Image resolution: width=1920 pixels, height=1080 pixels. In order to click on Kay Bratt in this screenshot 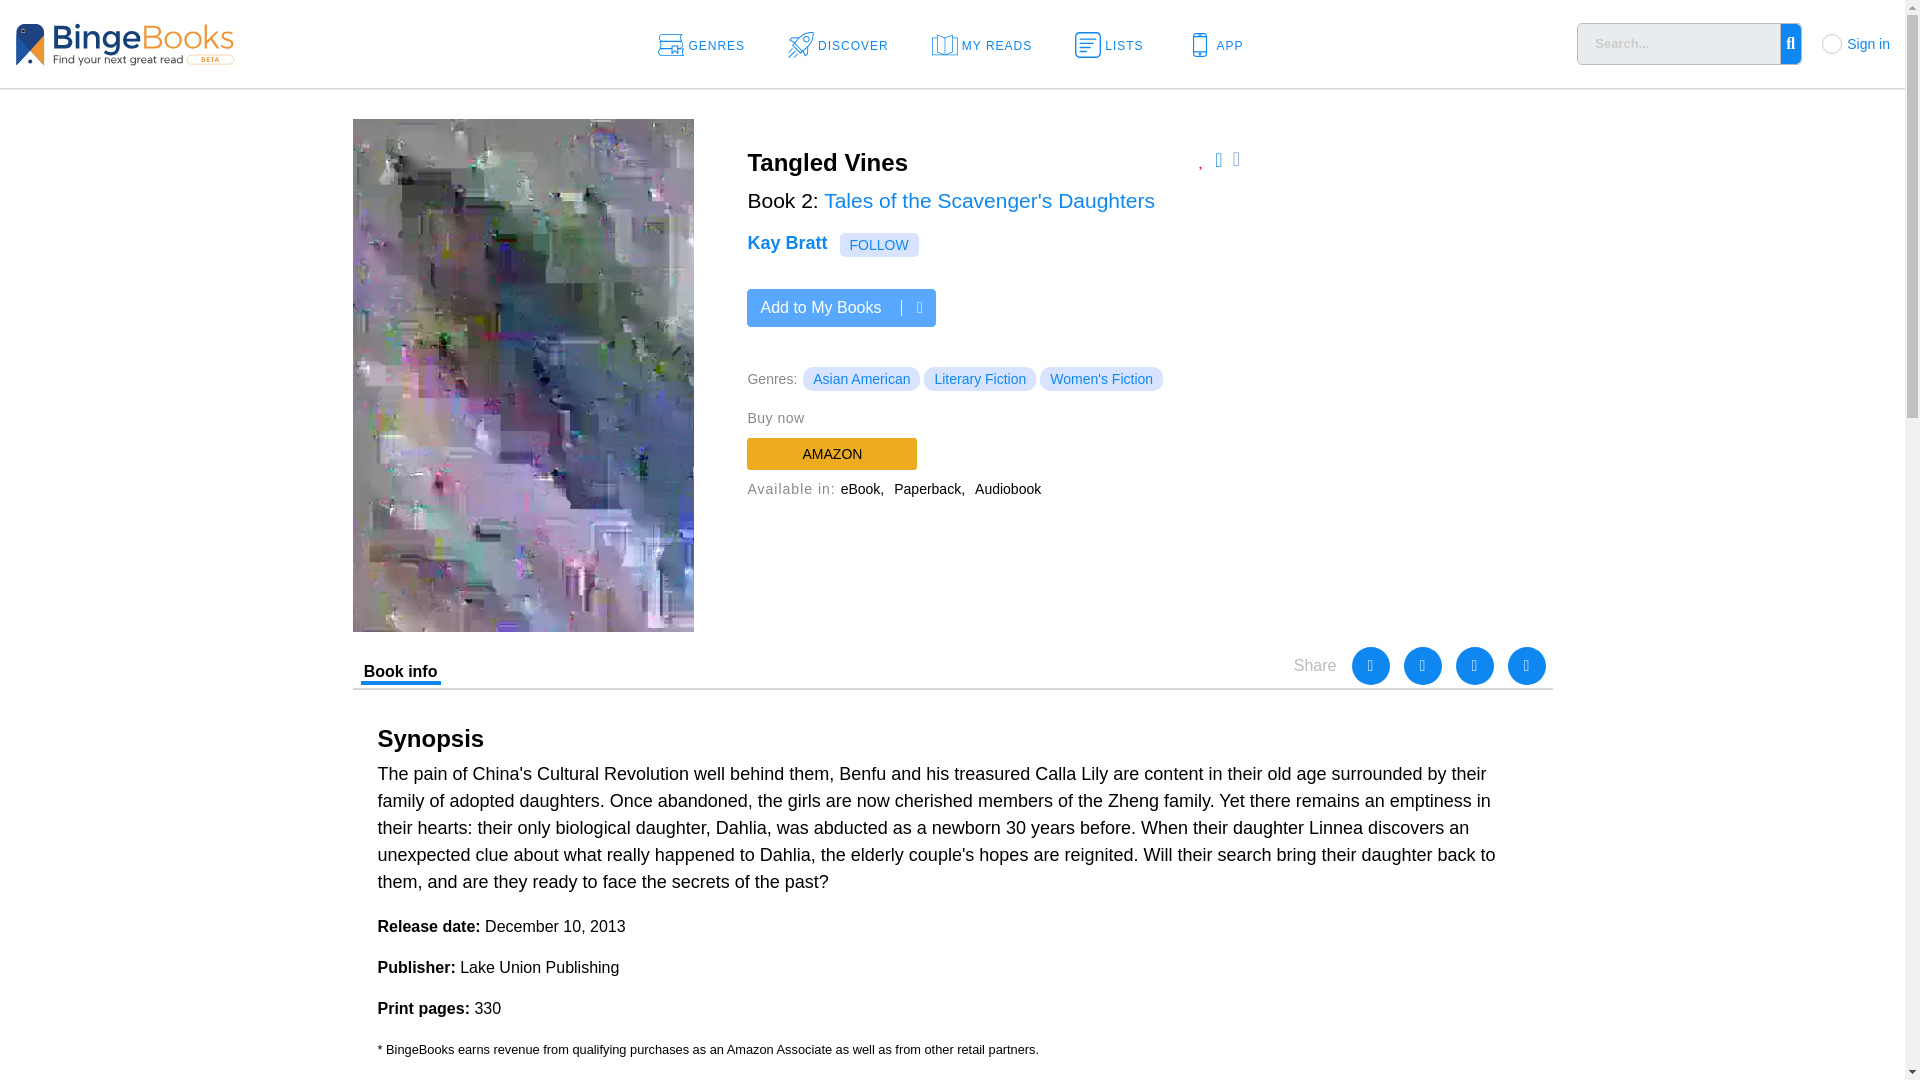, I will do `click(786, 242)`.